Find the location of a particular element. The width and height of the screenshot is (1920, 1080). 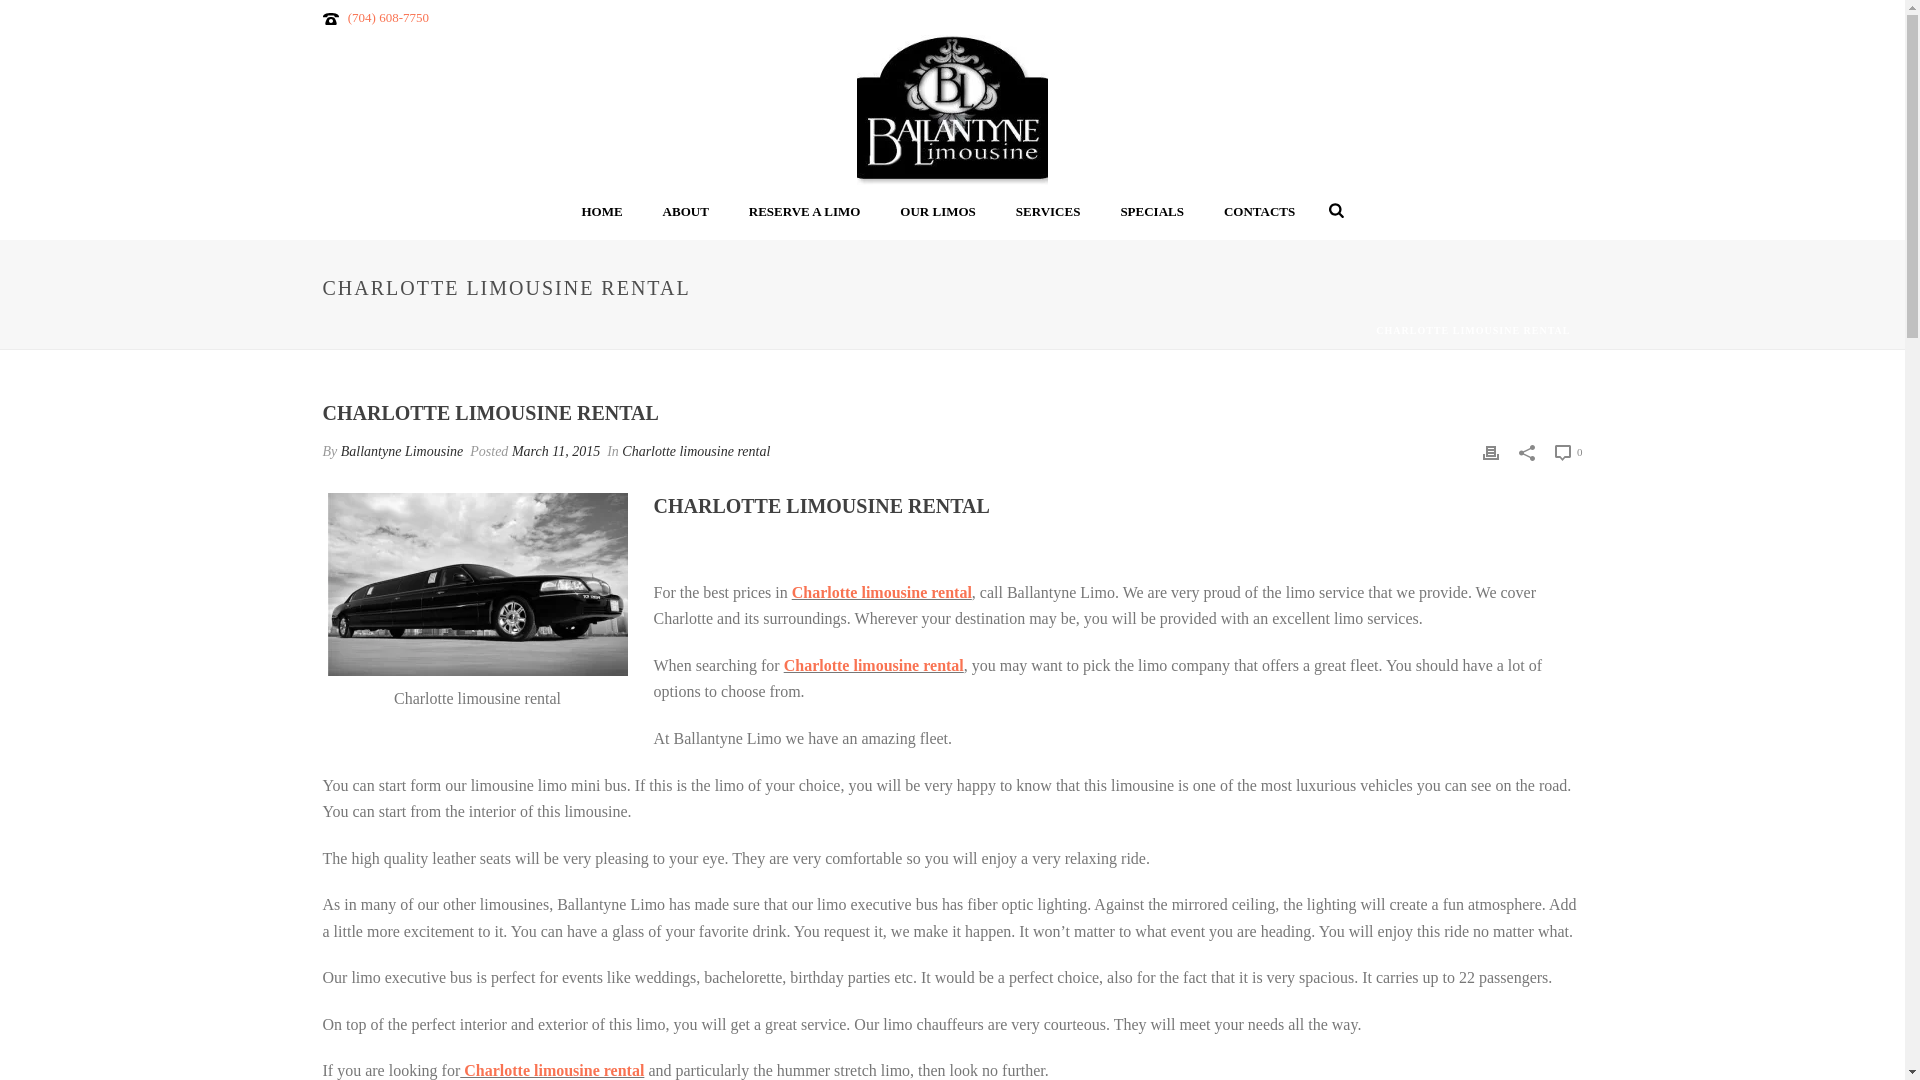

OUR LIMOS is located at coordinates (936, 212).